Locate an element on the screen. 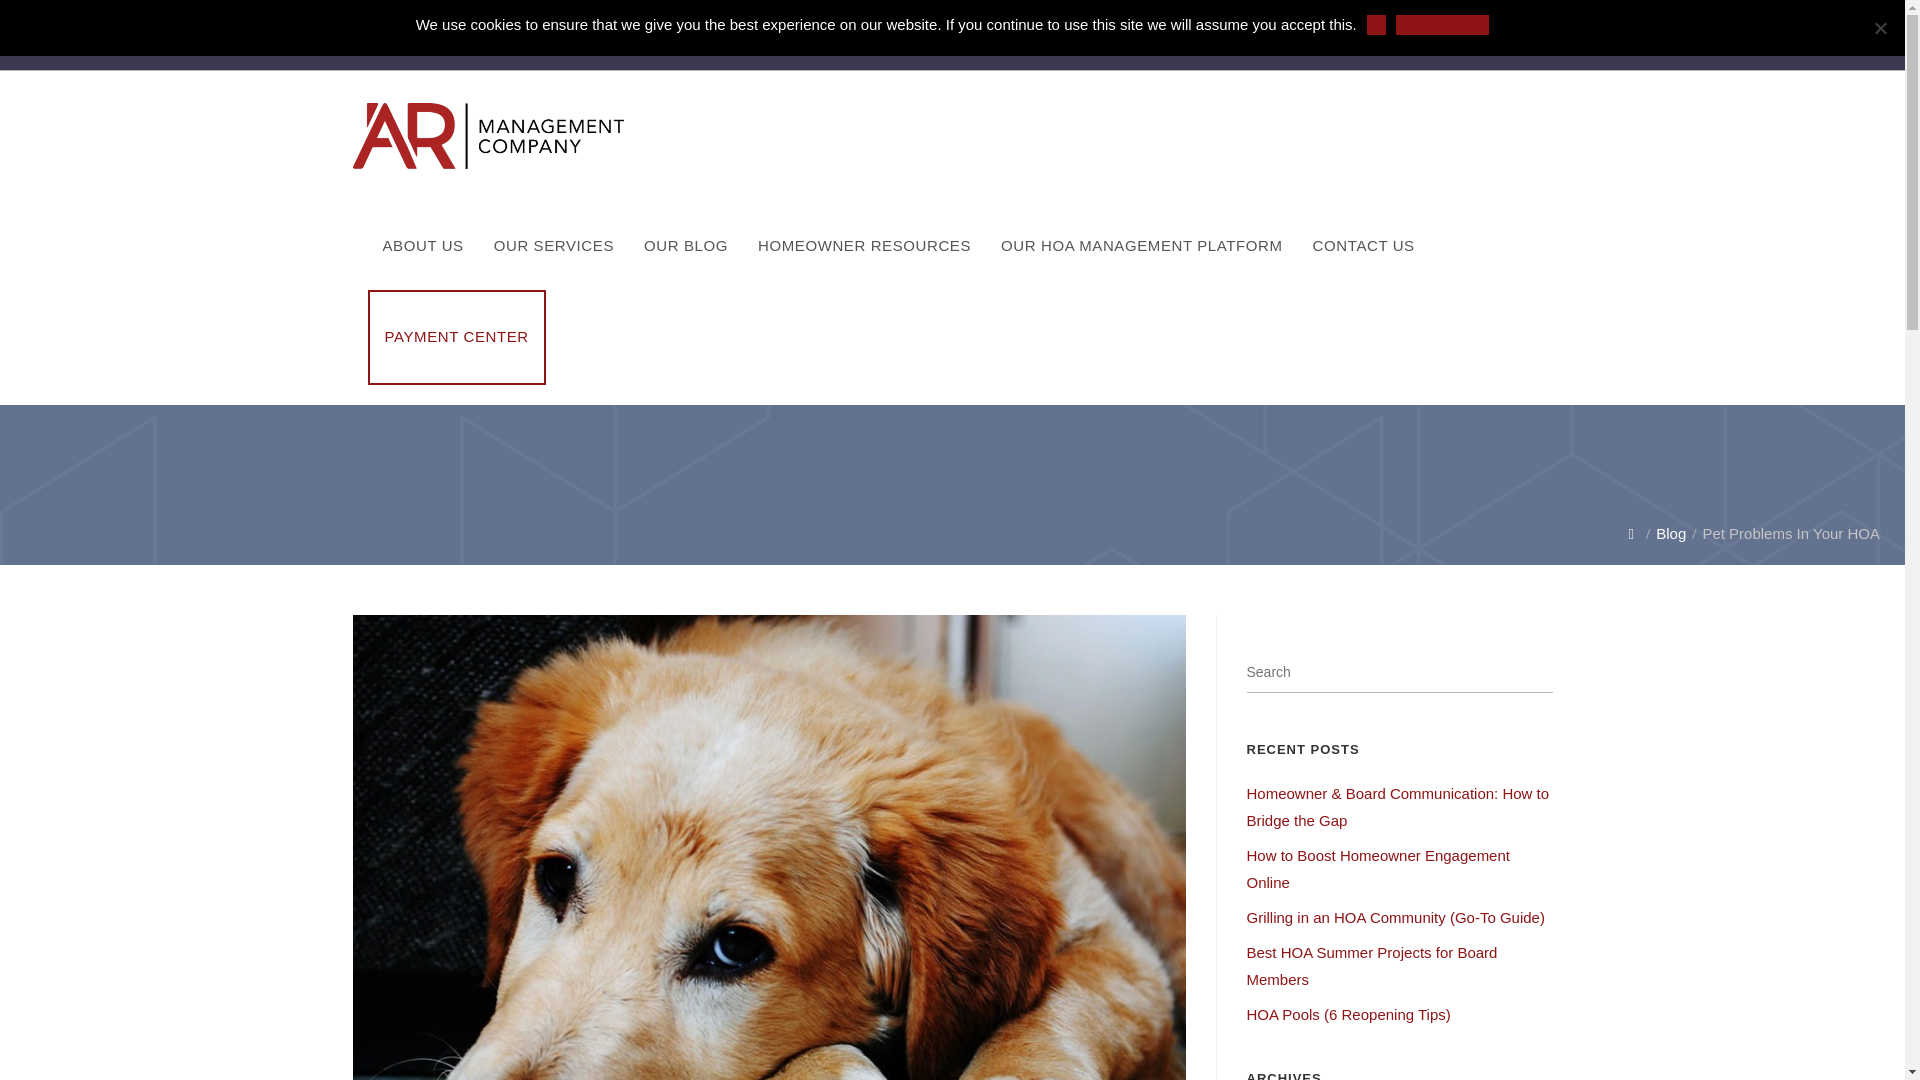  No is located at coordinates (1880, 28).